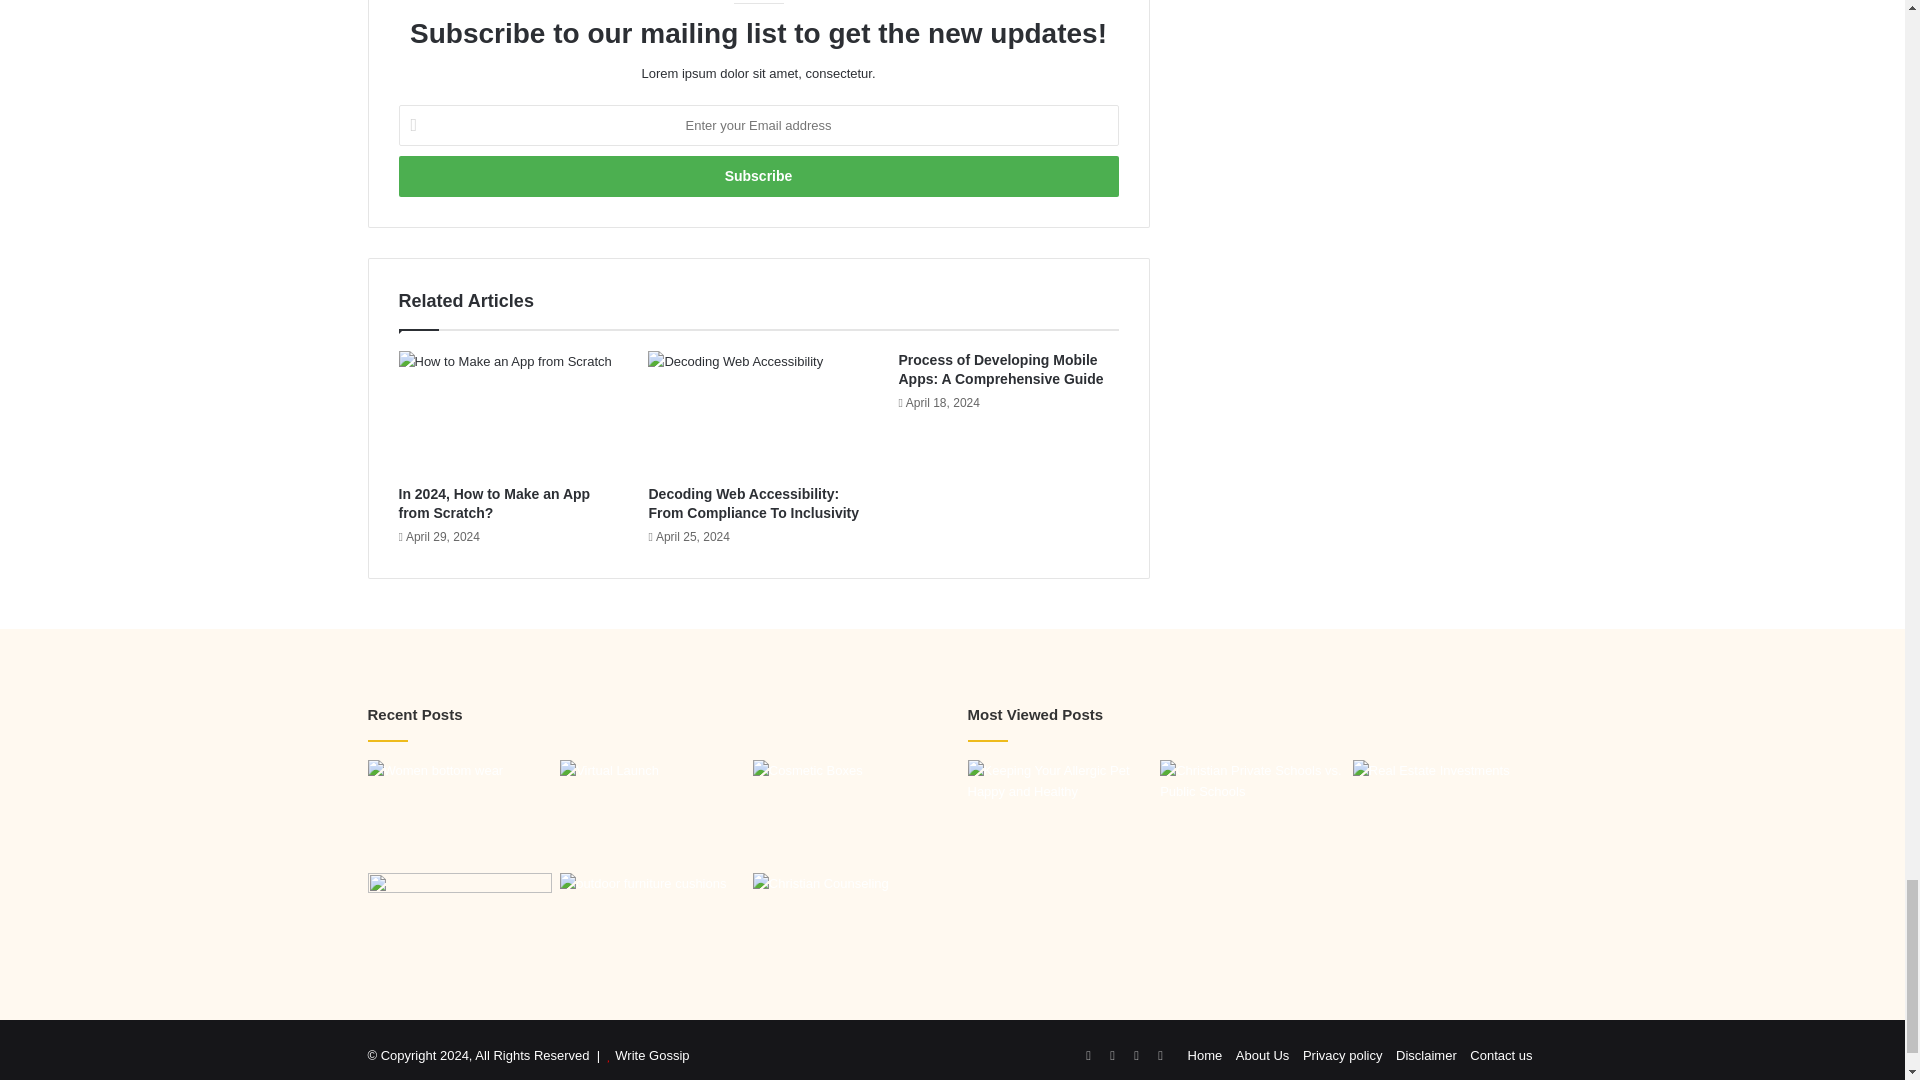  Describe the element at coordinates (757, 176) in the screenshot. I see `Subscribe` at that location.